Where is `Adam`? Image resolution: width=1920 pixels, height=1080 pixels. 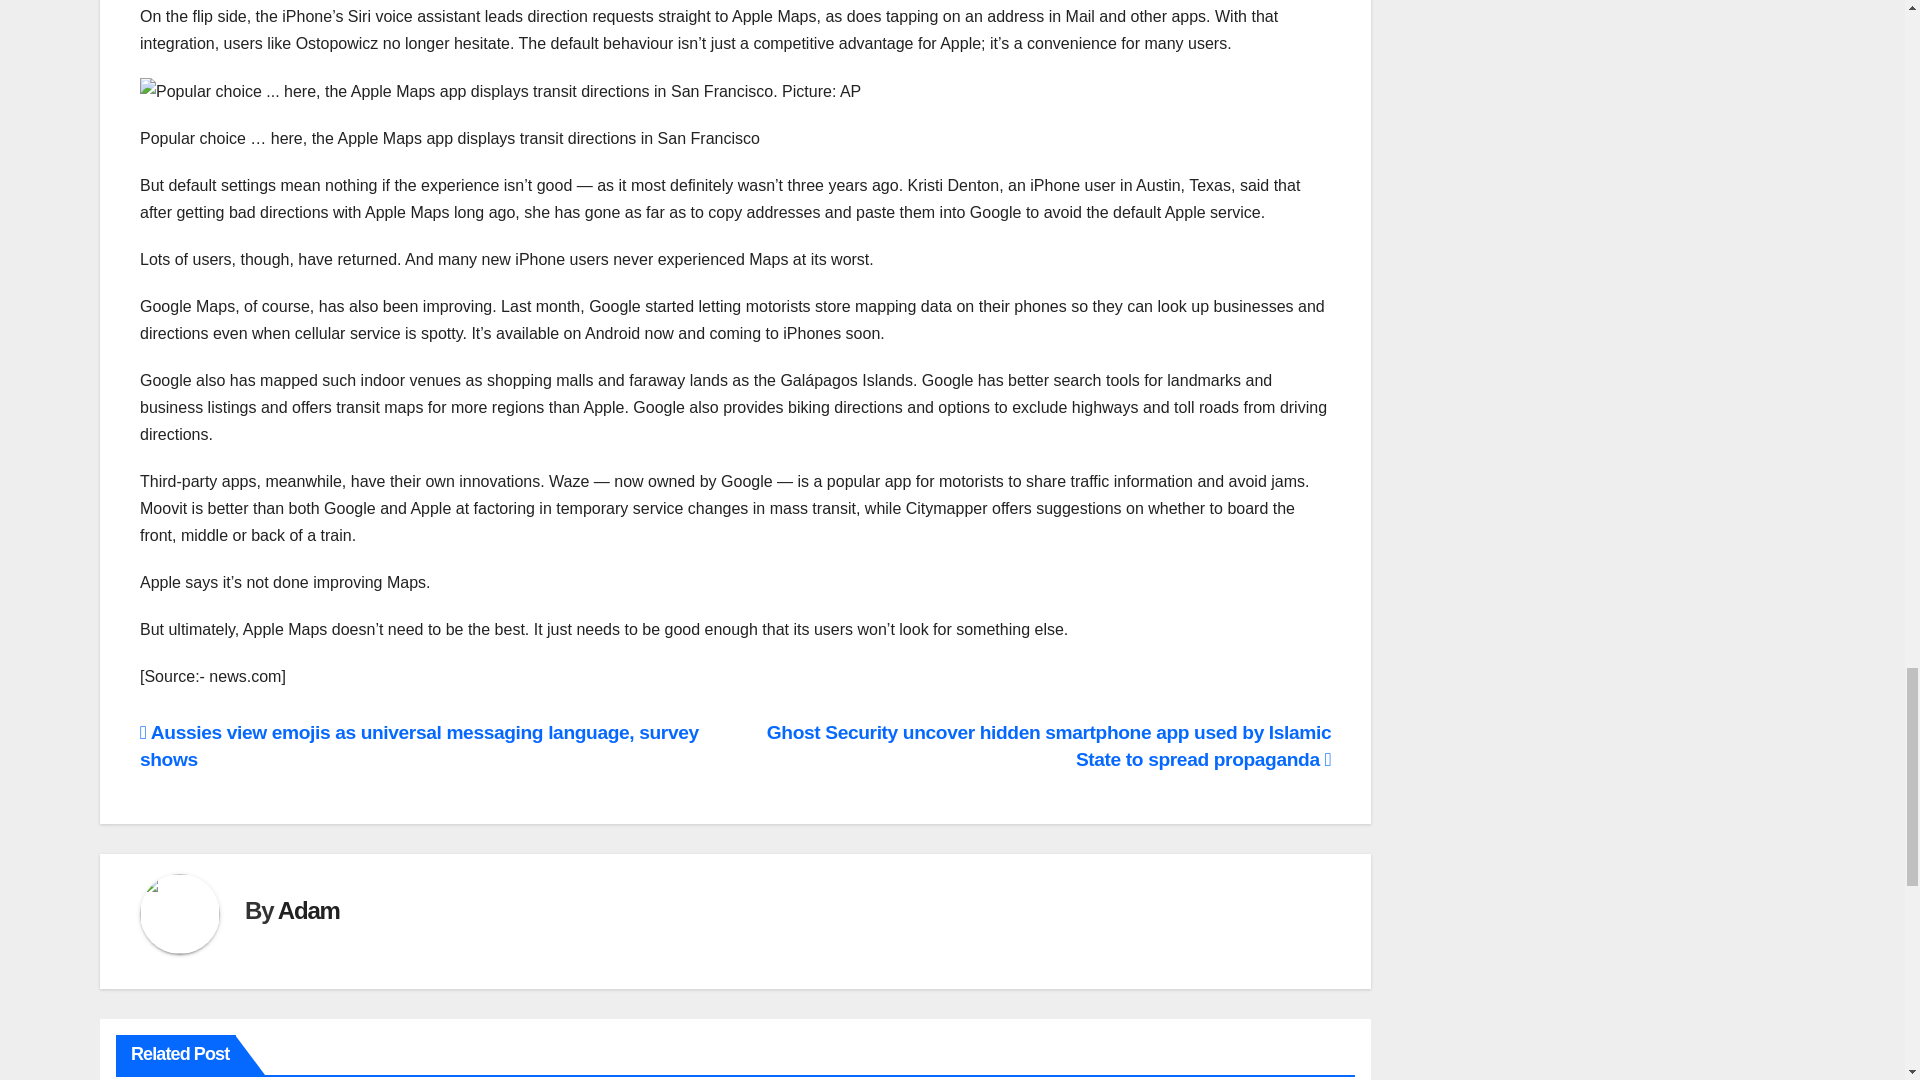
Adam is located at coordinates (308, 910).